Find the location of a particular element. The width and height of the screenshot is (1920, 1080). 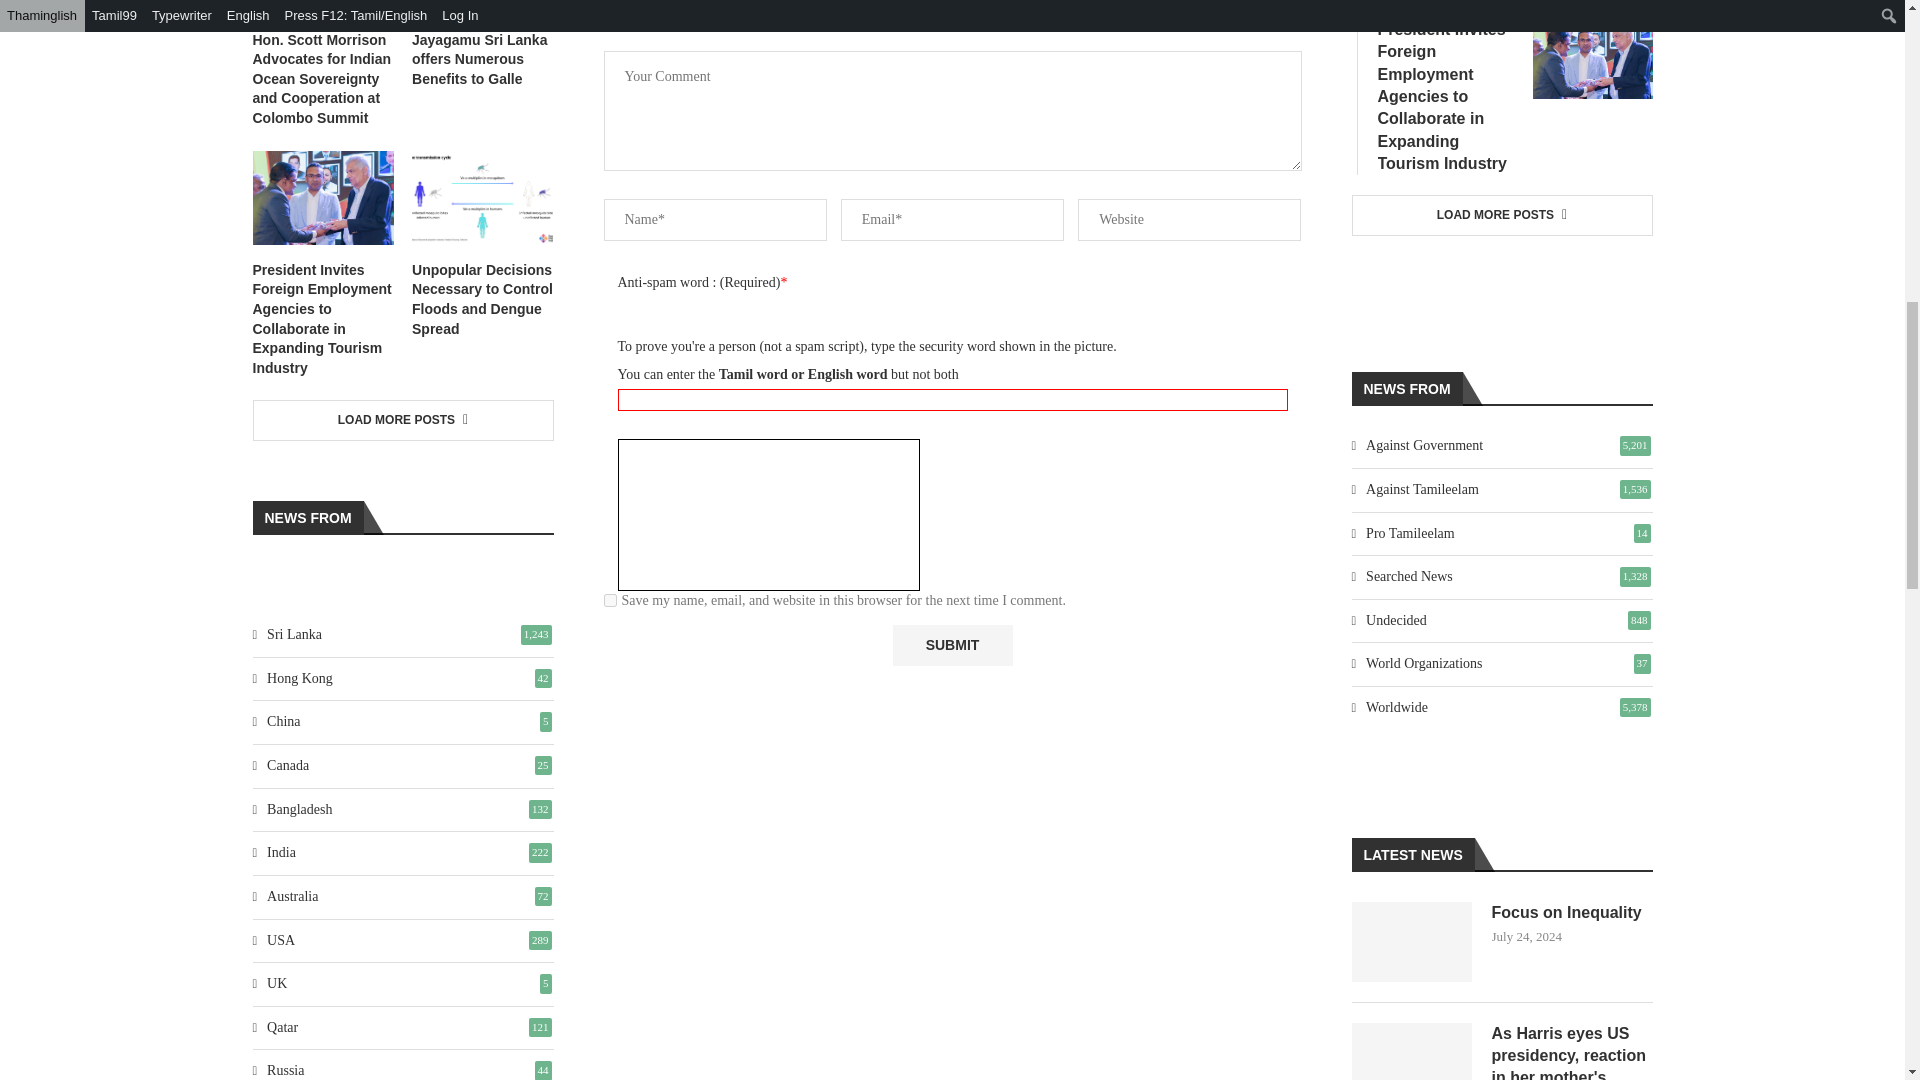

yes is located at coordinates (610, 600).